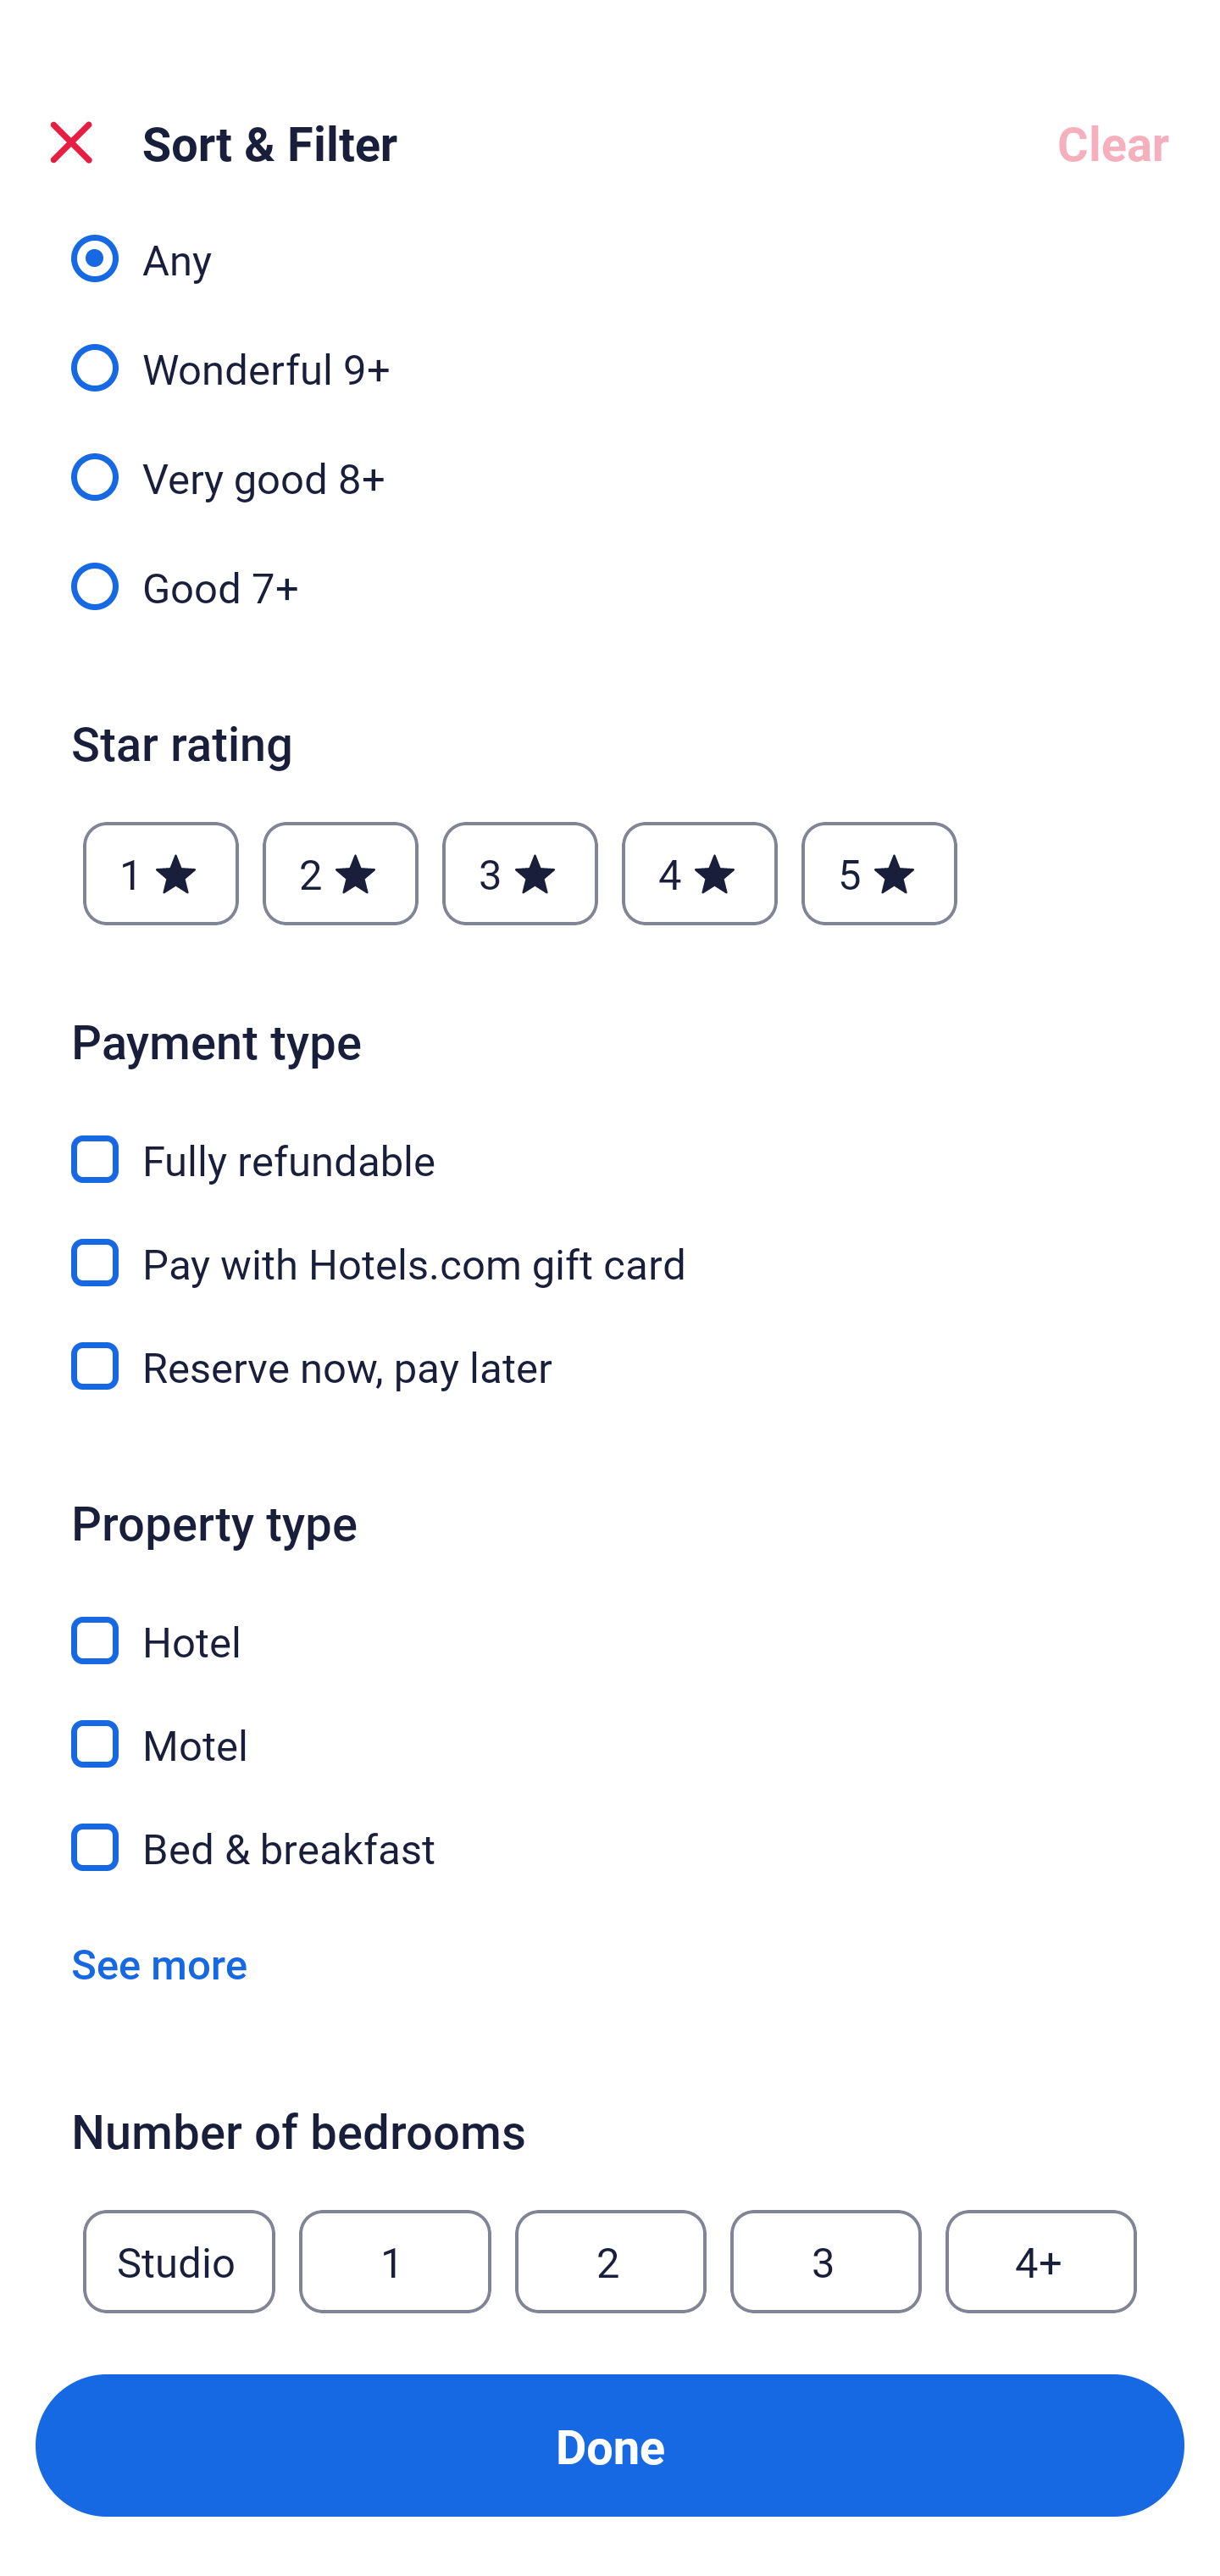 This screenshot has width=1220, height=2576. I want to click on Studio, so click(179, 2262).